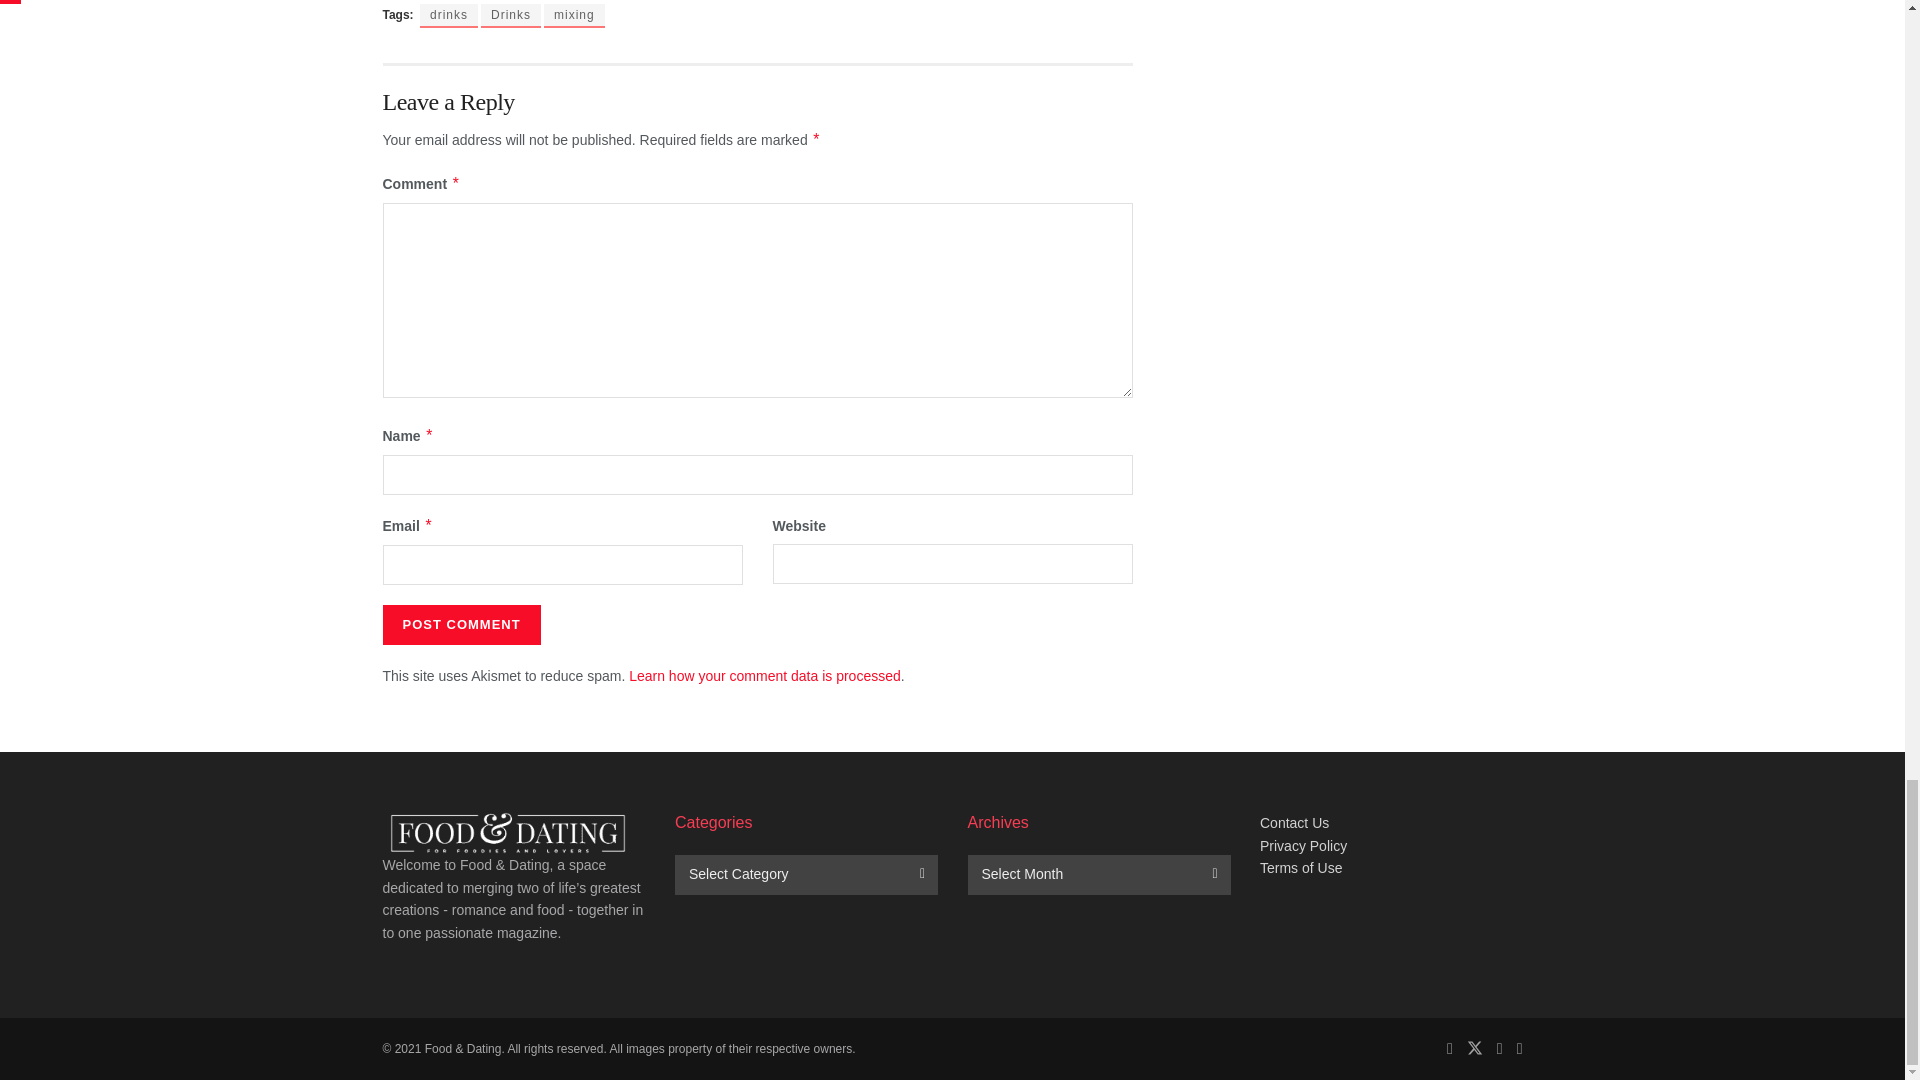 This screenshot has height=1080, width=1920. I want to click on drinks, so click(449, 16).